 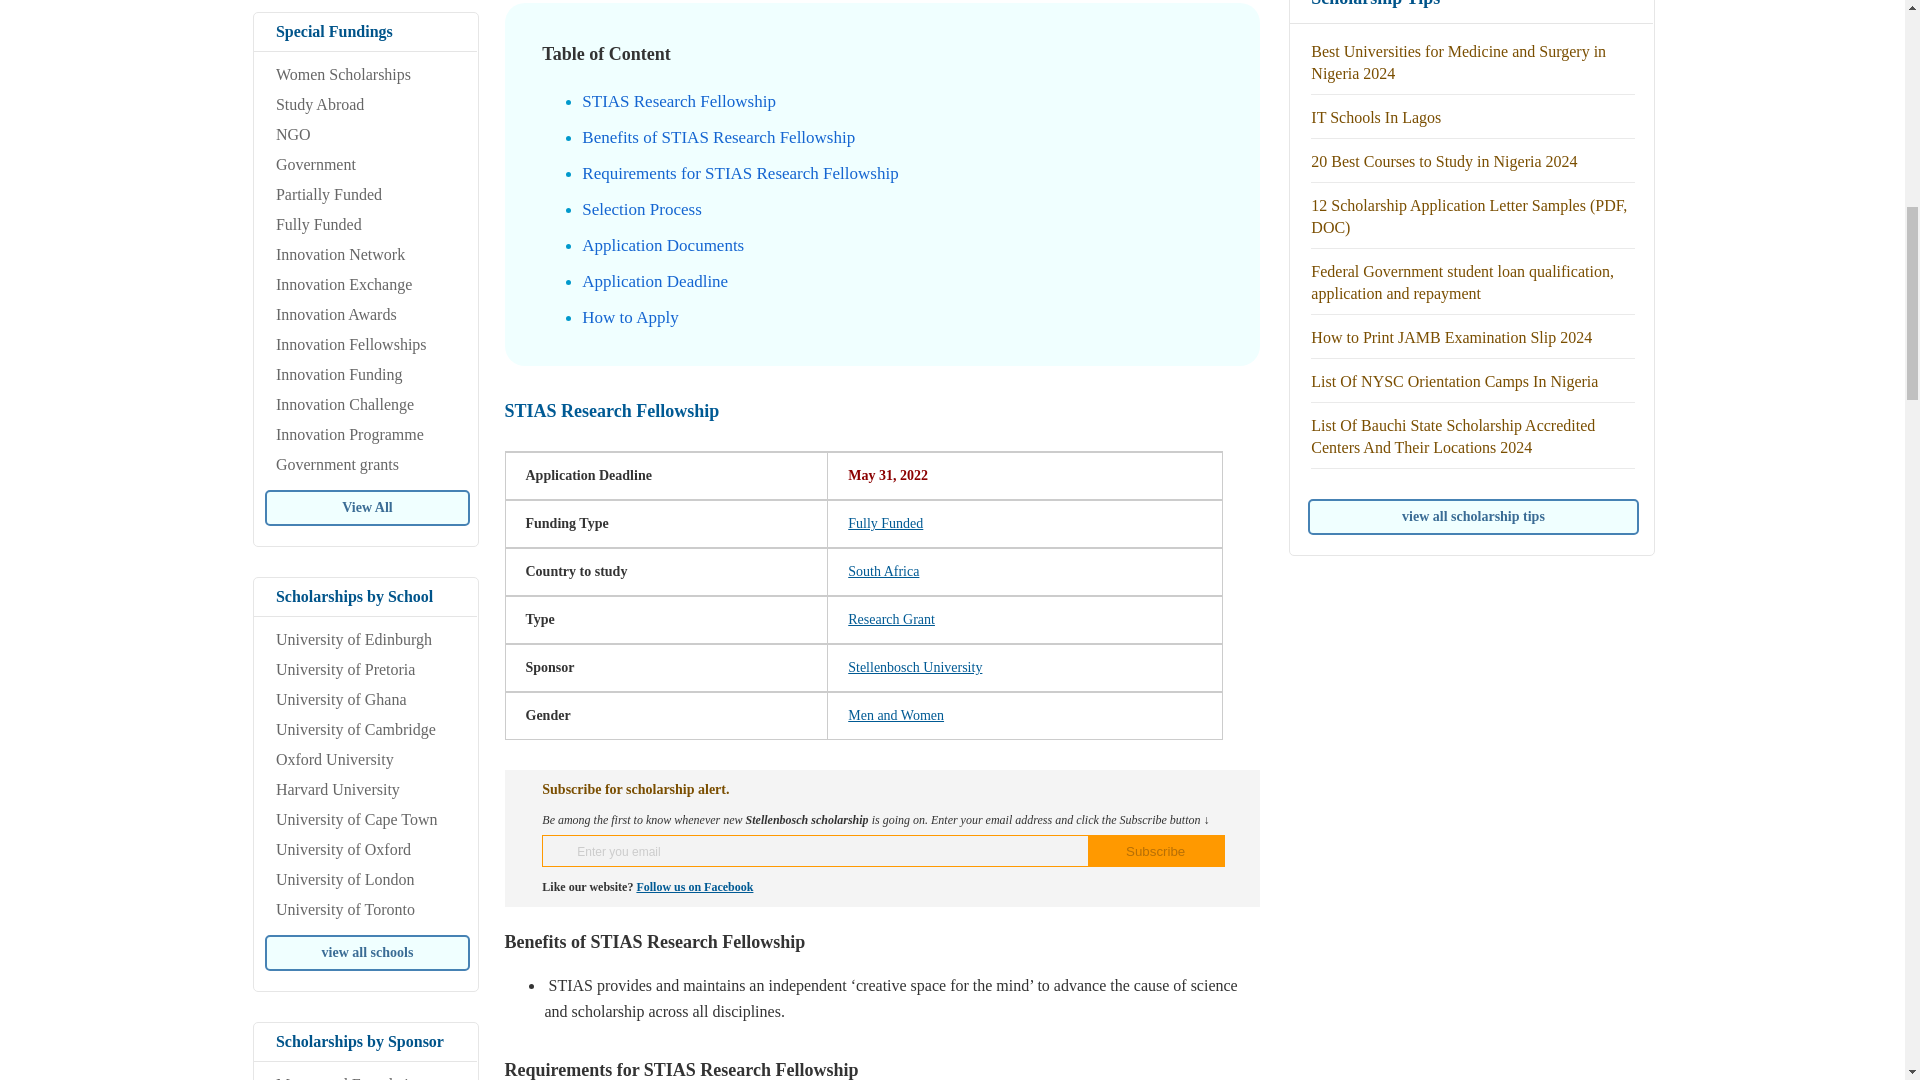 What do you see at coordinates (678, 101) in the screenshot?
I see `STIAS Research Fellowship` at bounding box center [678, 101].